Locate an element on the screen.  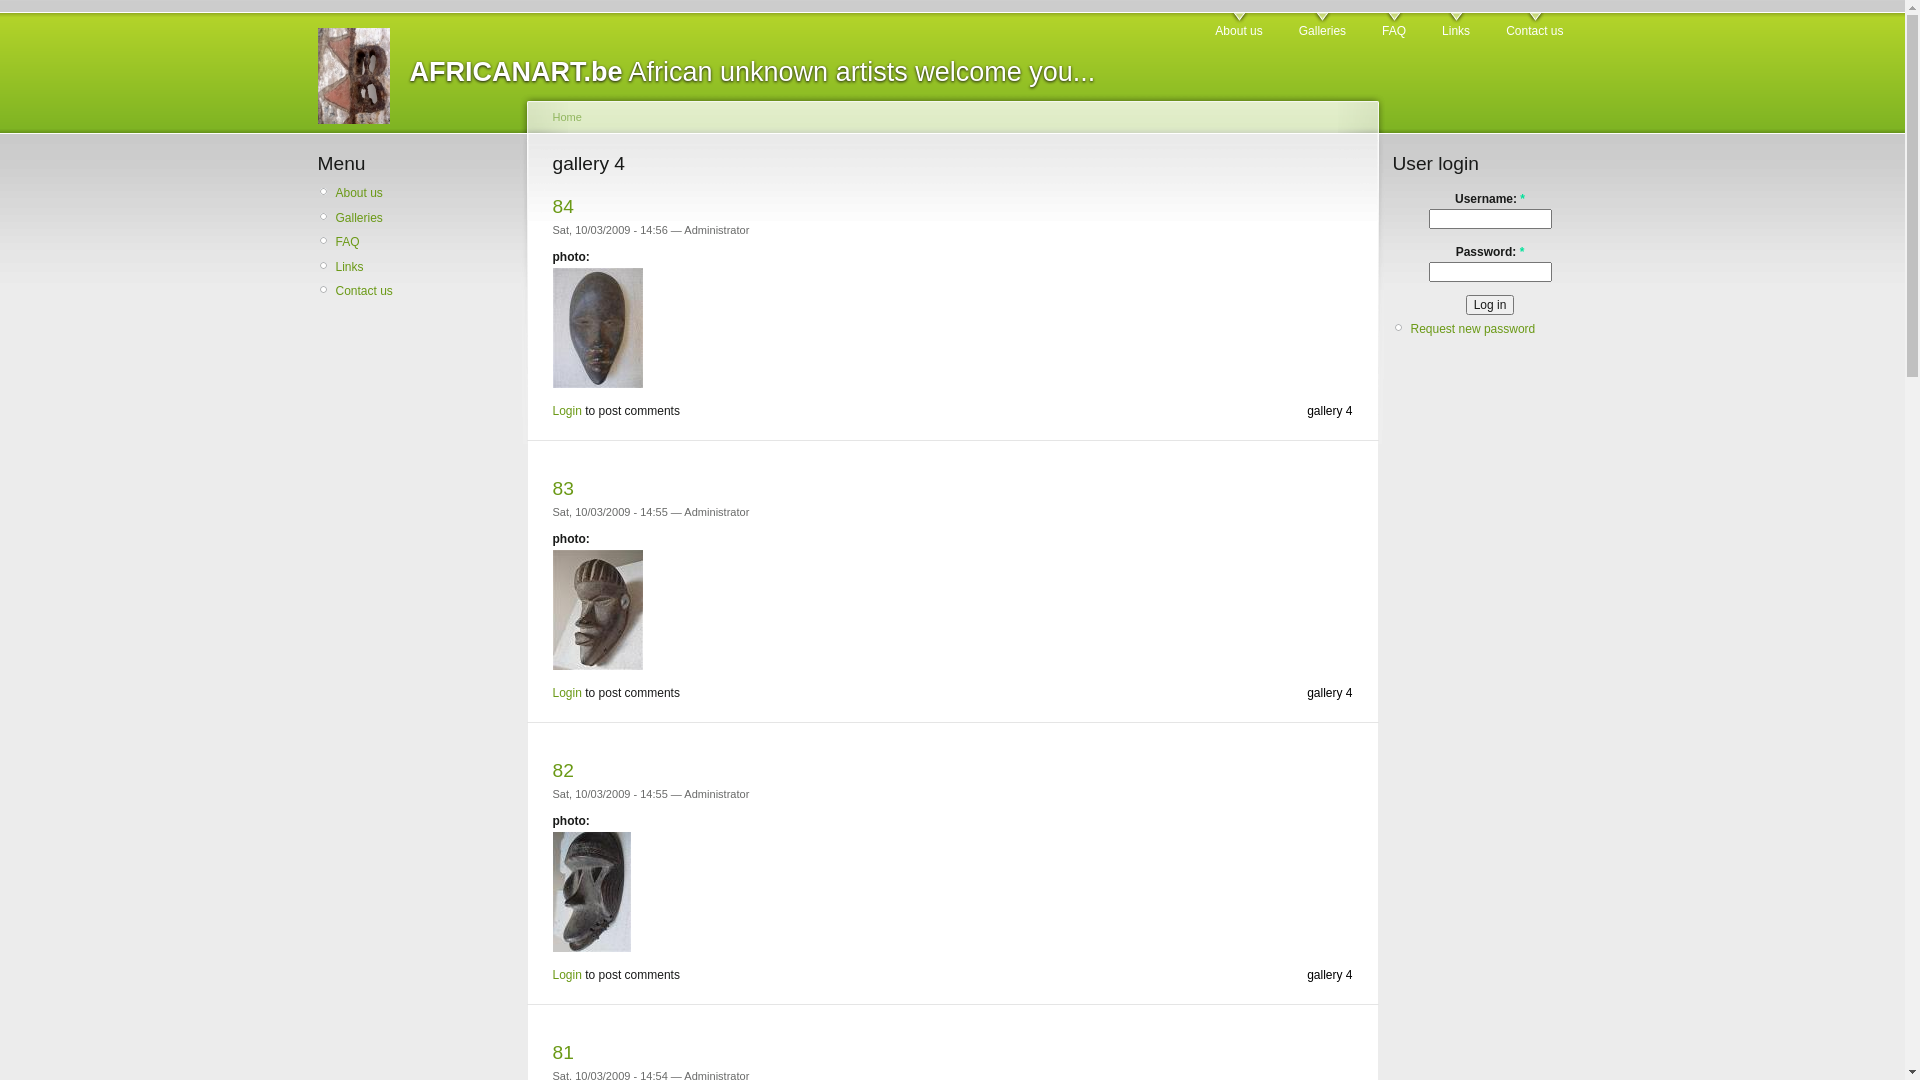
FAQ is located at coordinates (1394, 26).